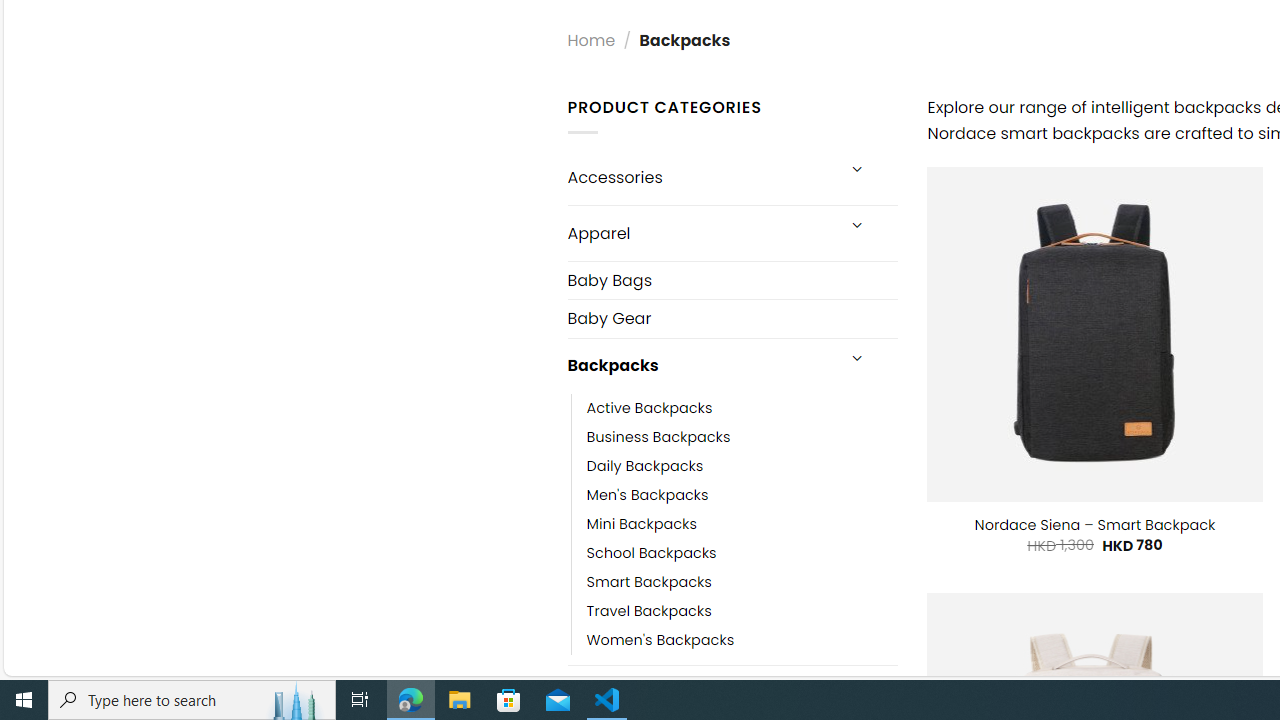 The image size is (1280, 720). Describe the element at coordinates (732, 318) in the screenshot. I see `Baby Gear` at that location.